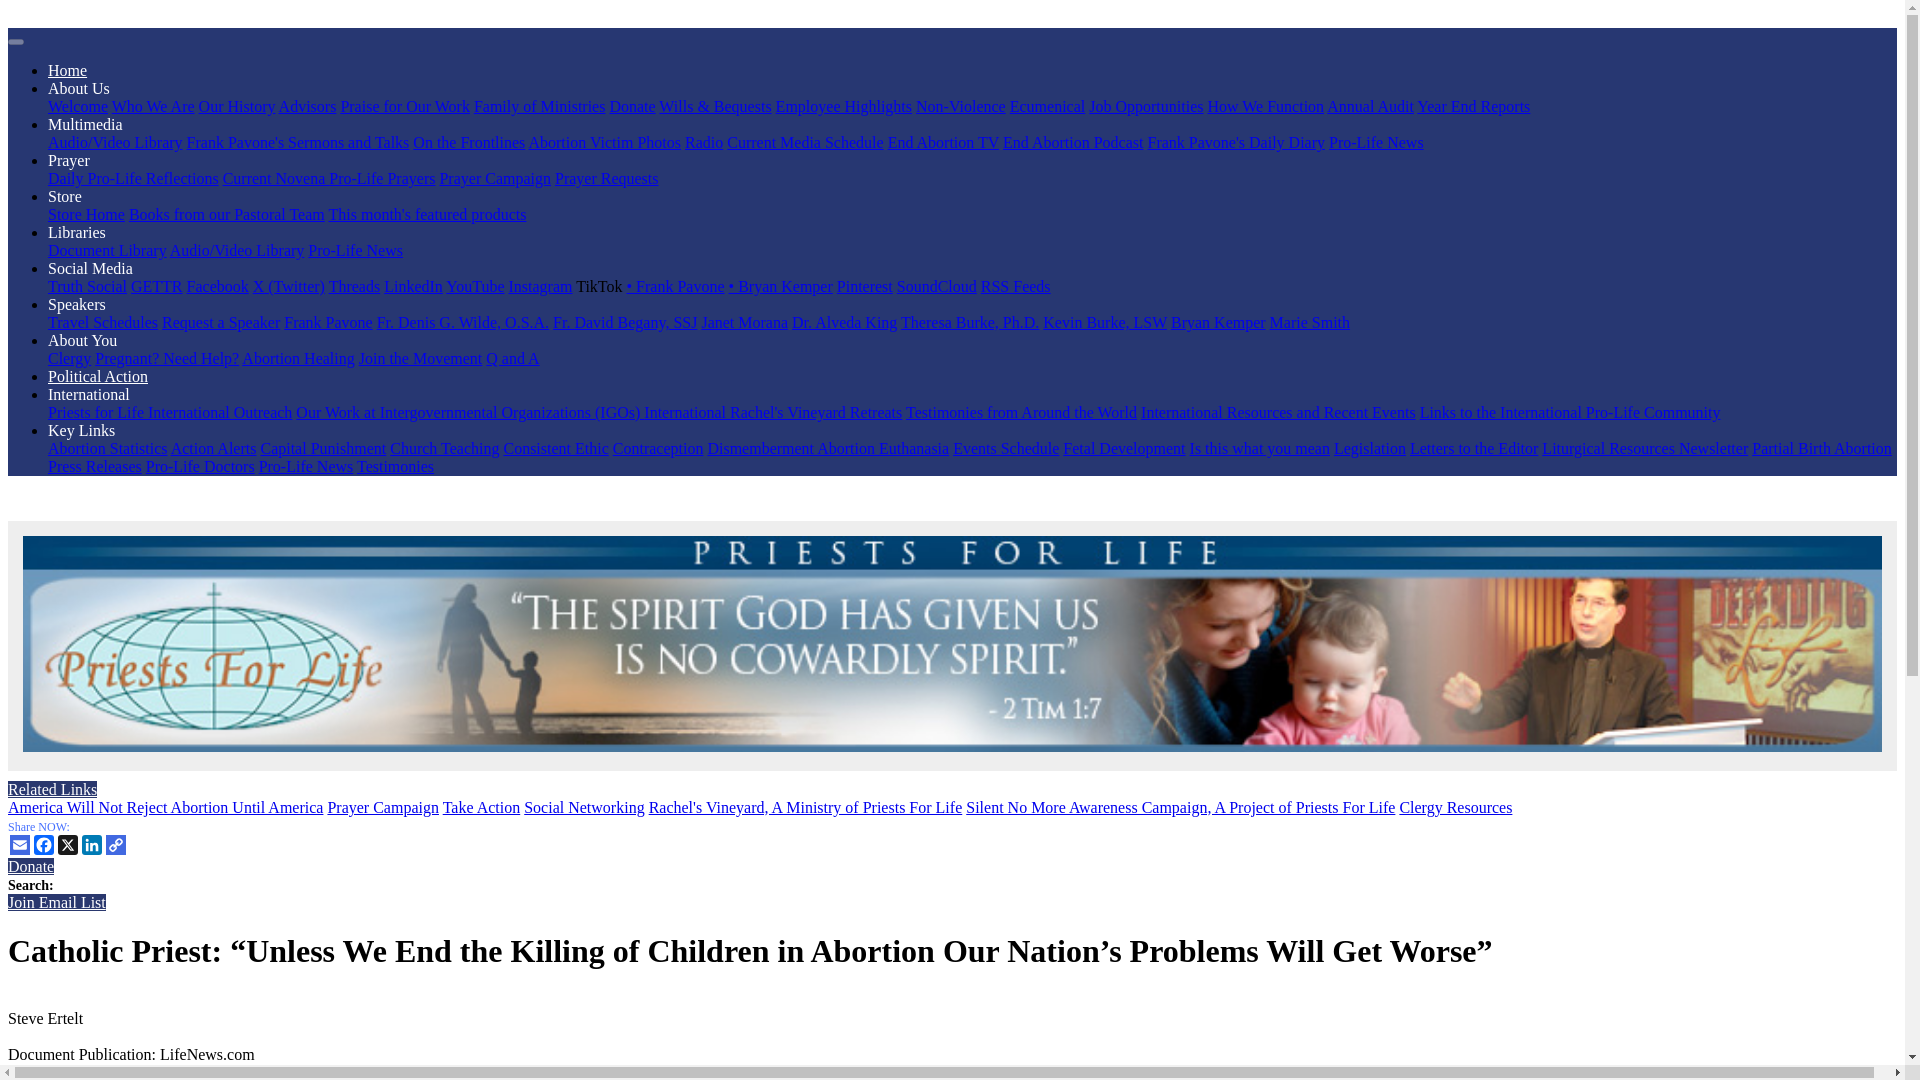 The width and height of the screenshot is (1920, 1080). I want to click on Libraries, so click(76, 232).